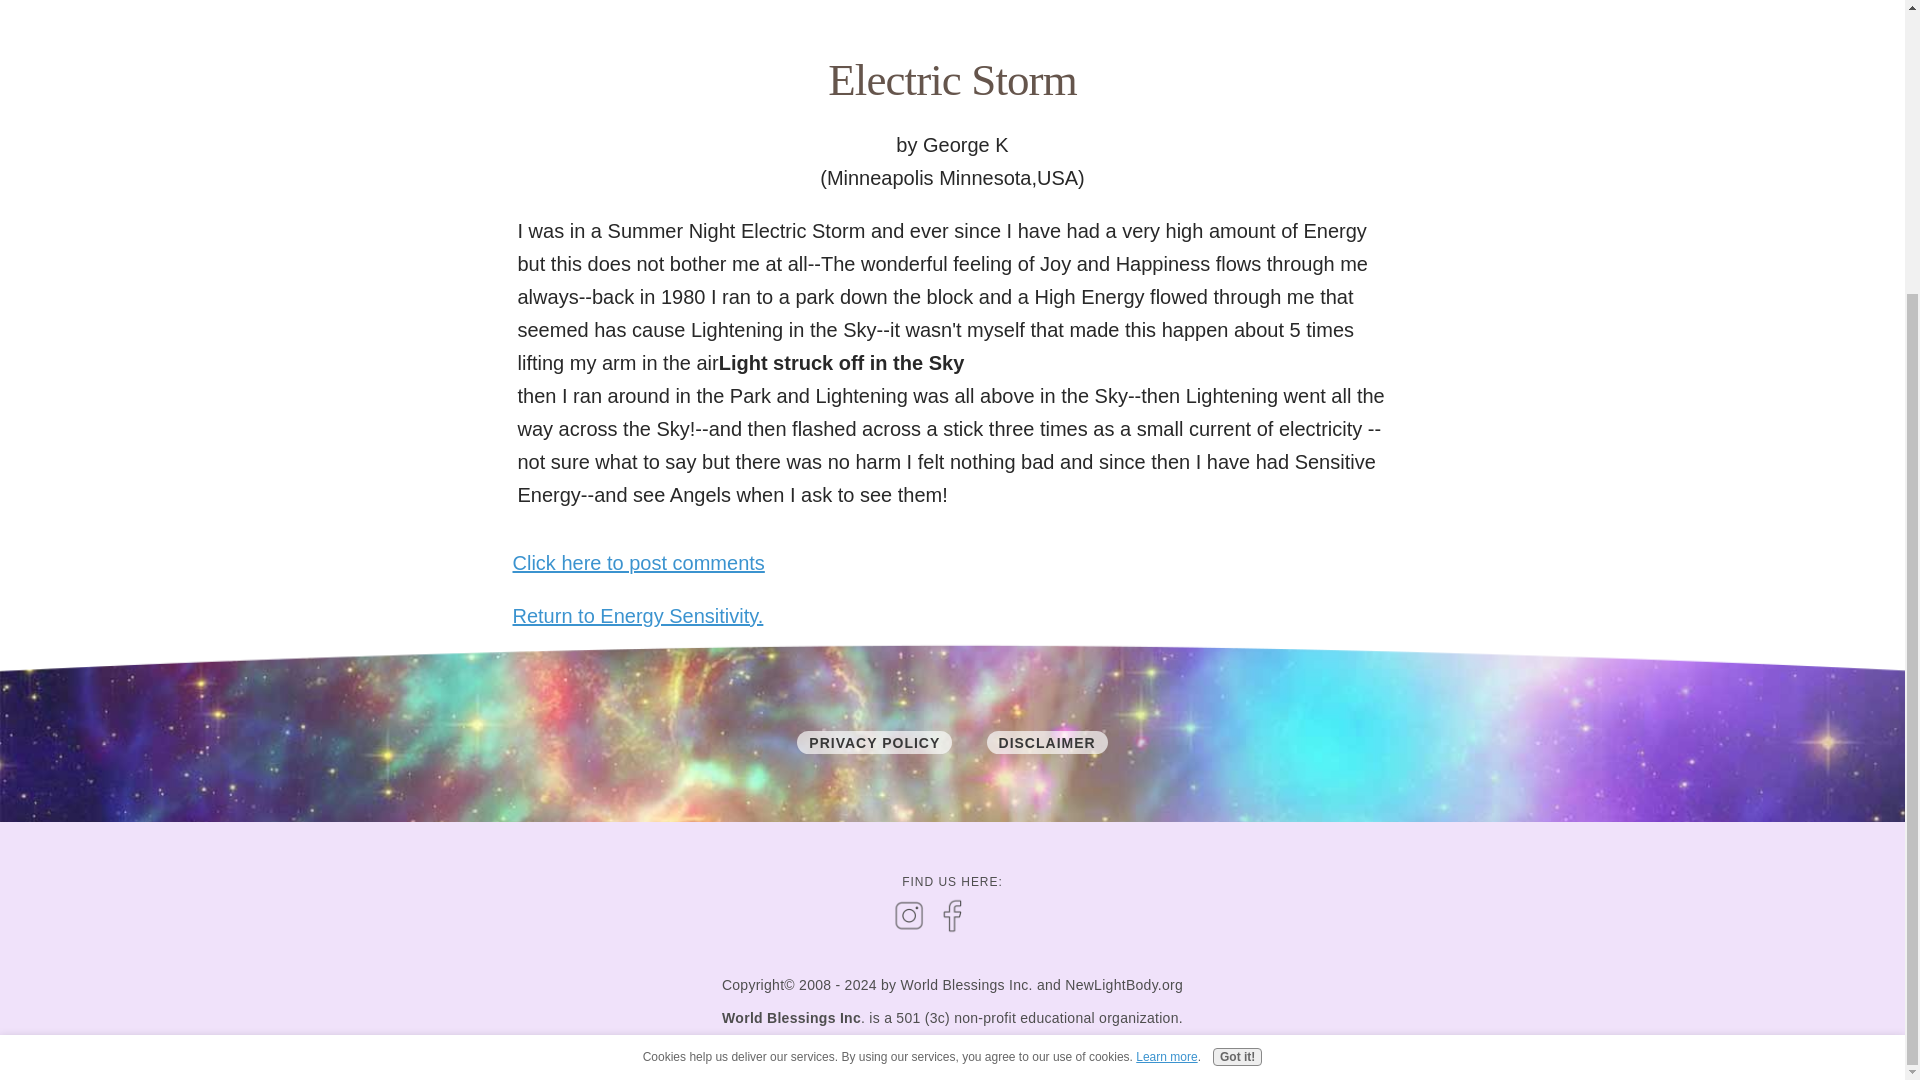 The image size is (1920, 1080). I want to click on World Blessings Inc, so click(790, 1018).